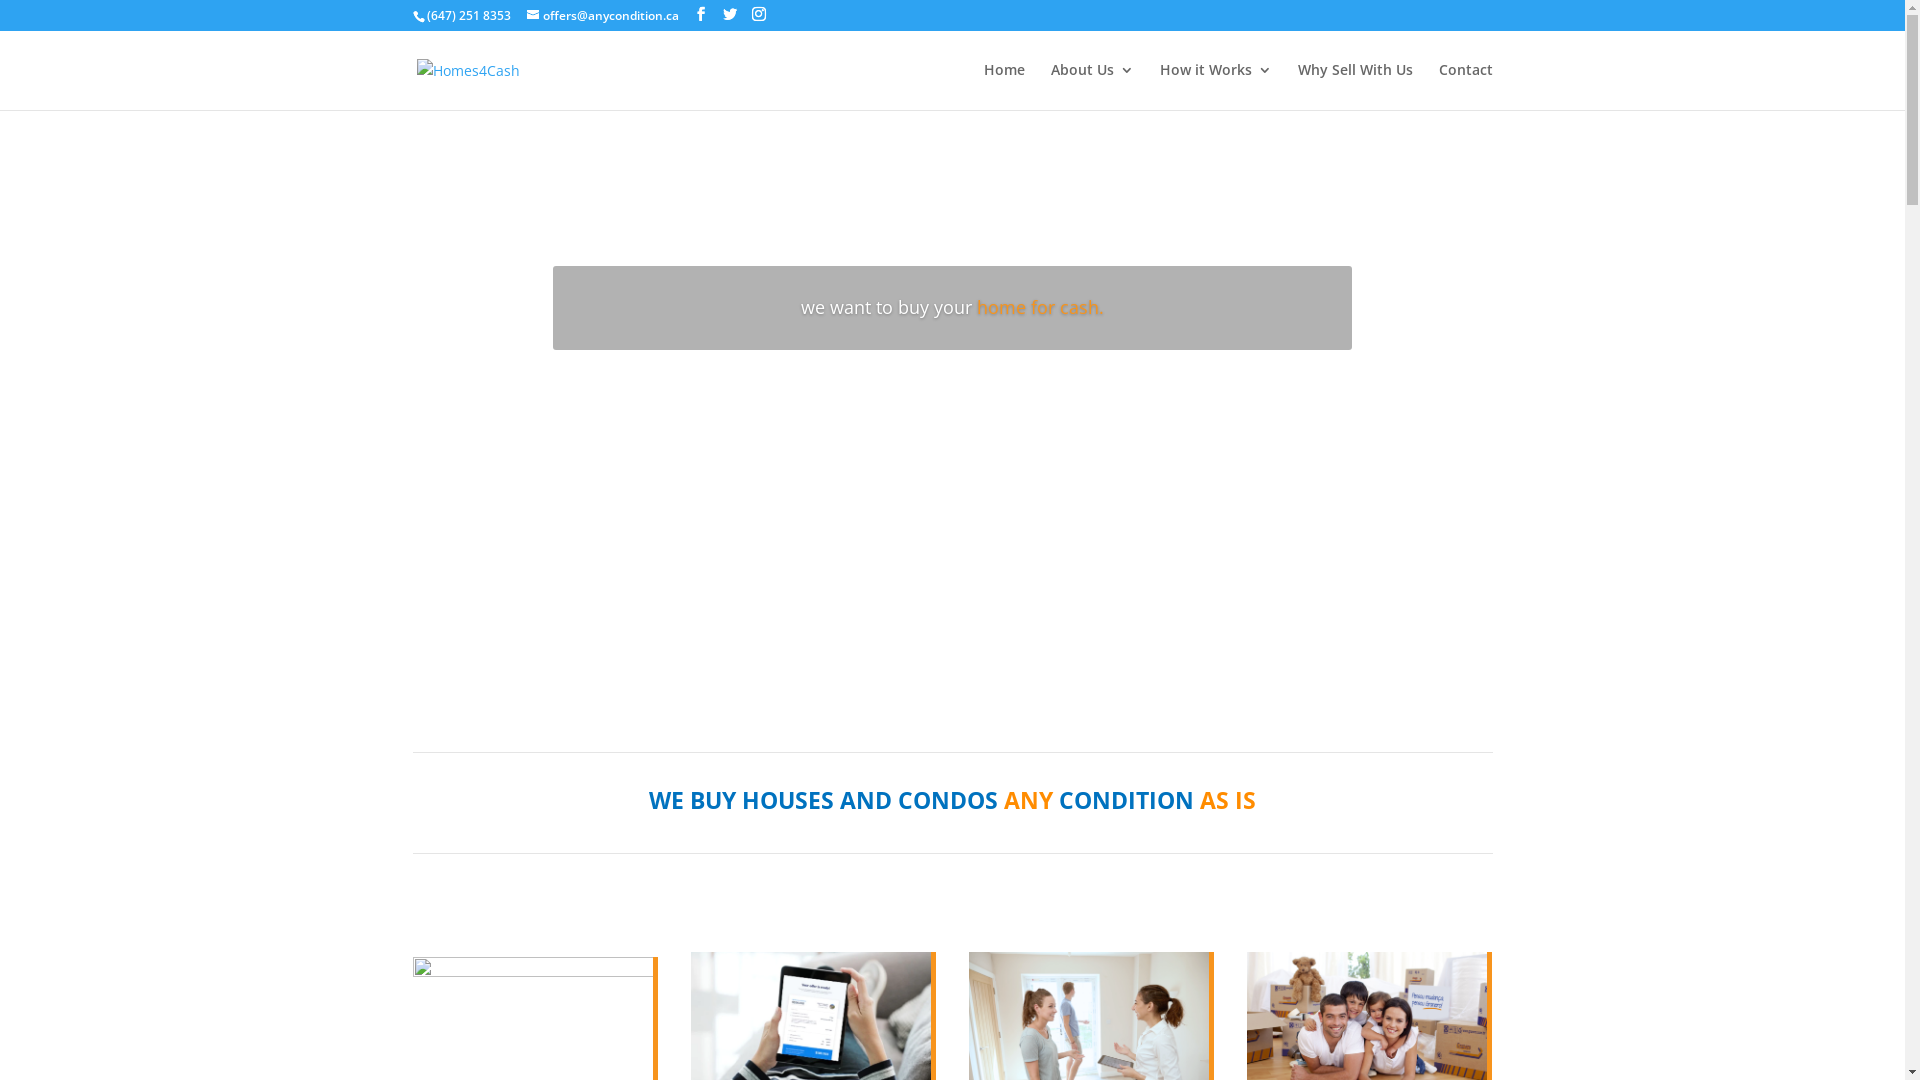 This screenshot has height=1080, width=1920. Describe the element at coordinates (1092, 86) in the screenshot. I see `About Us` at that location.